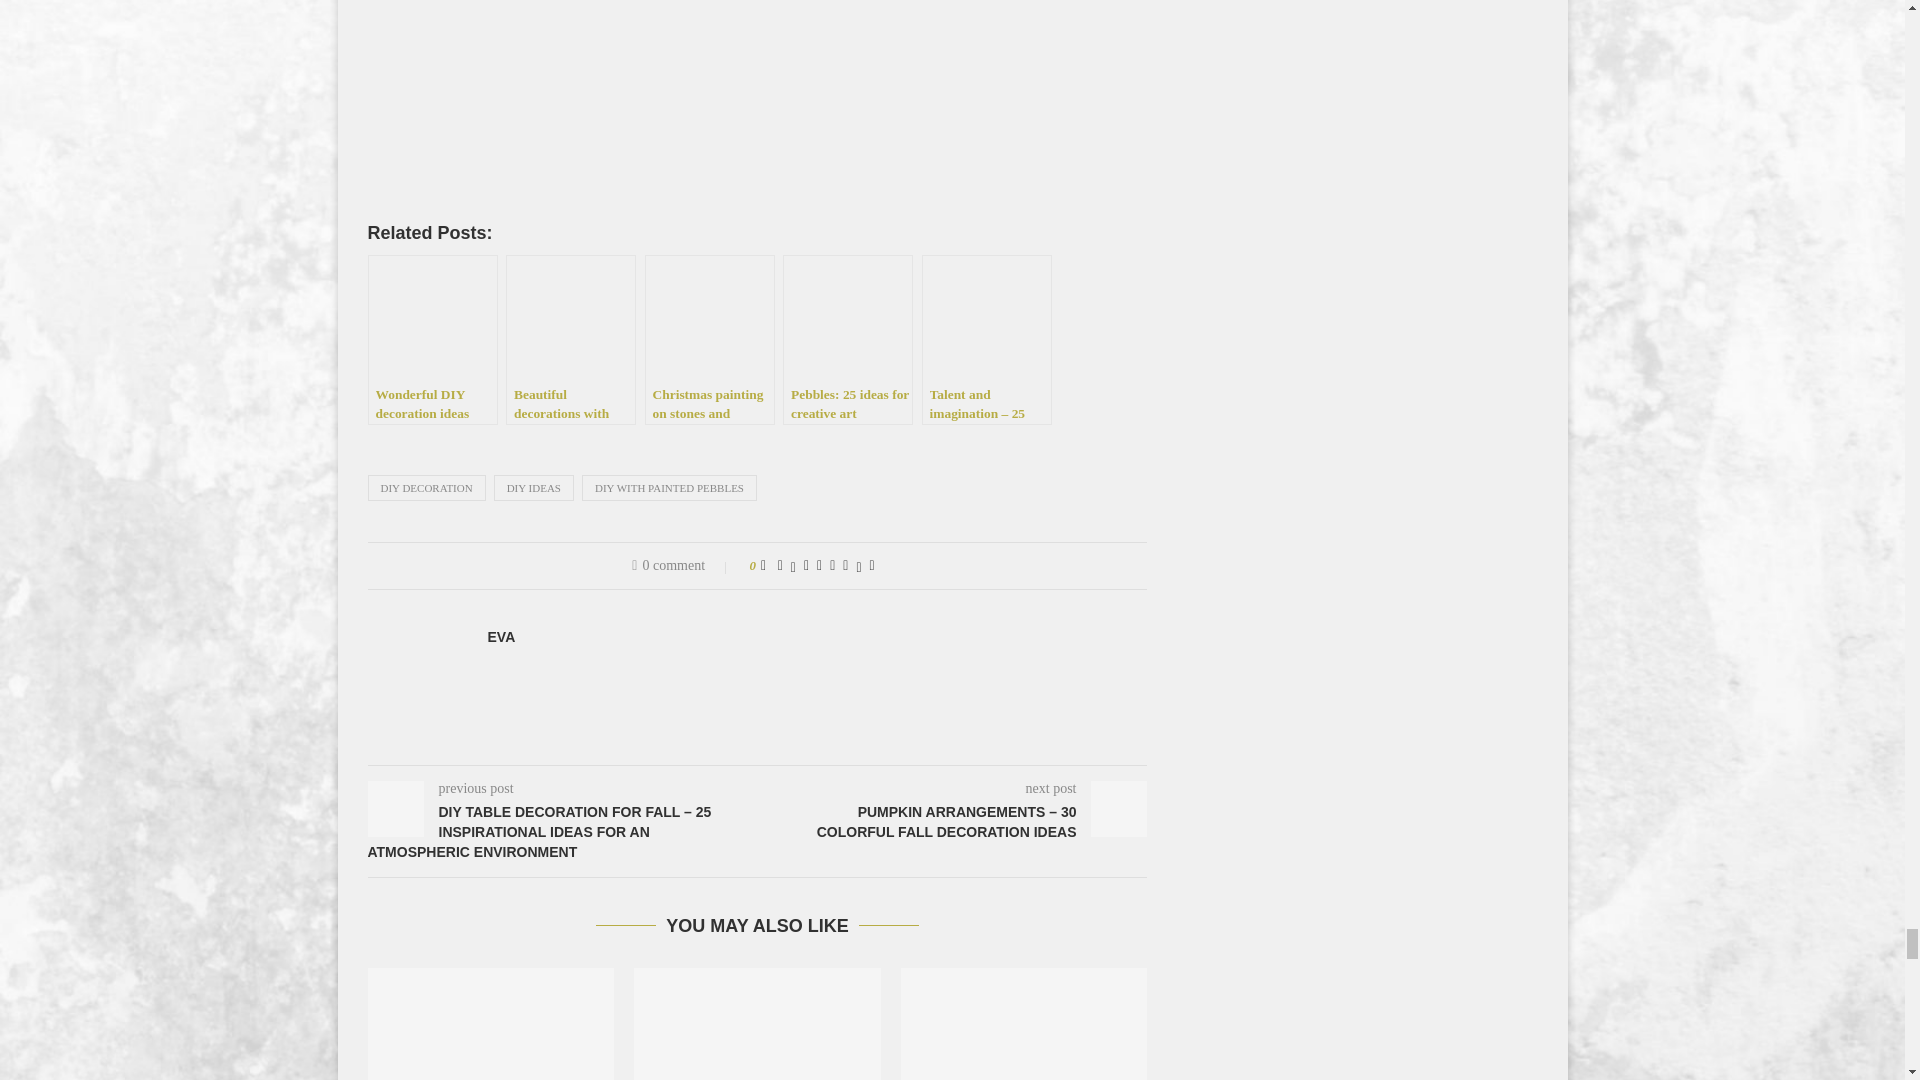 The width and height of the screenshot is (1920, 1080). I want to click on Beautiful decorations with painted stones, so click(570, 340).